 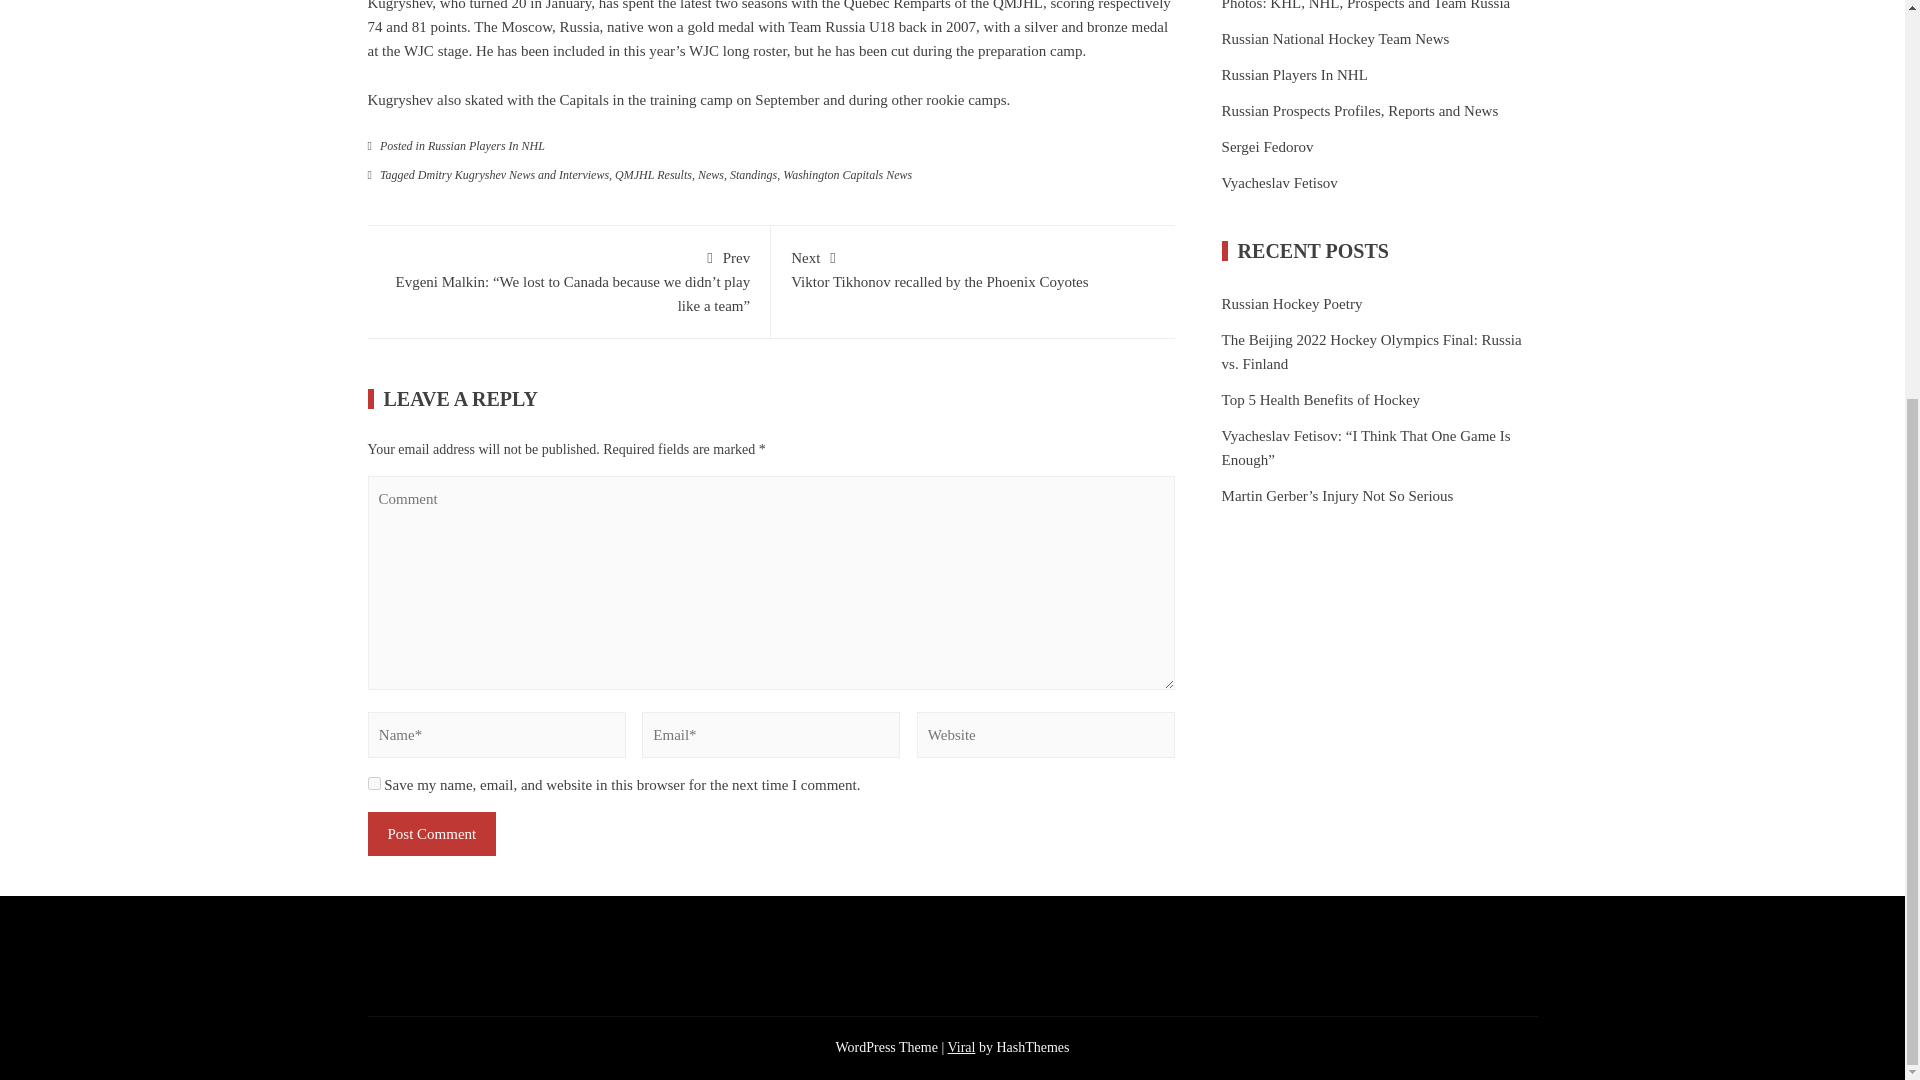 I want to click on Russian Prospects Profiles, Reports and News, so click(x=960, y=1048).